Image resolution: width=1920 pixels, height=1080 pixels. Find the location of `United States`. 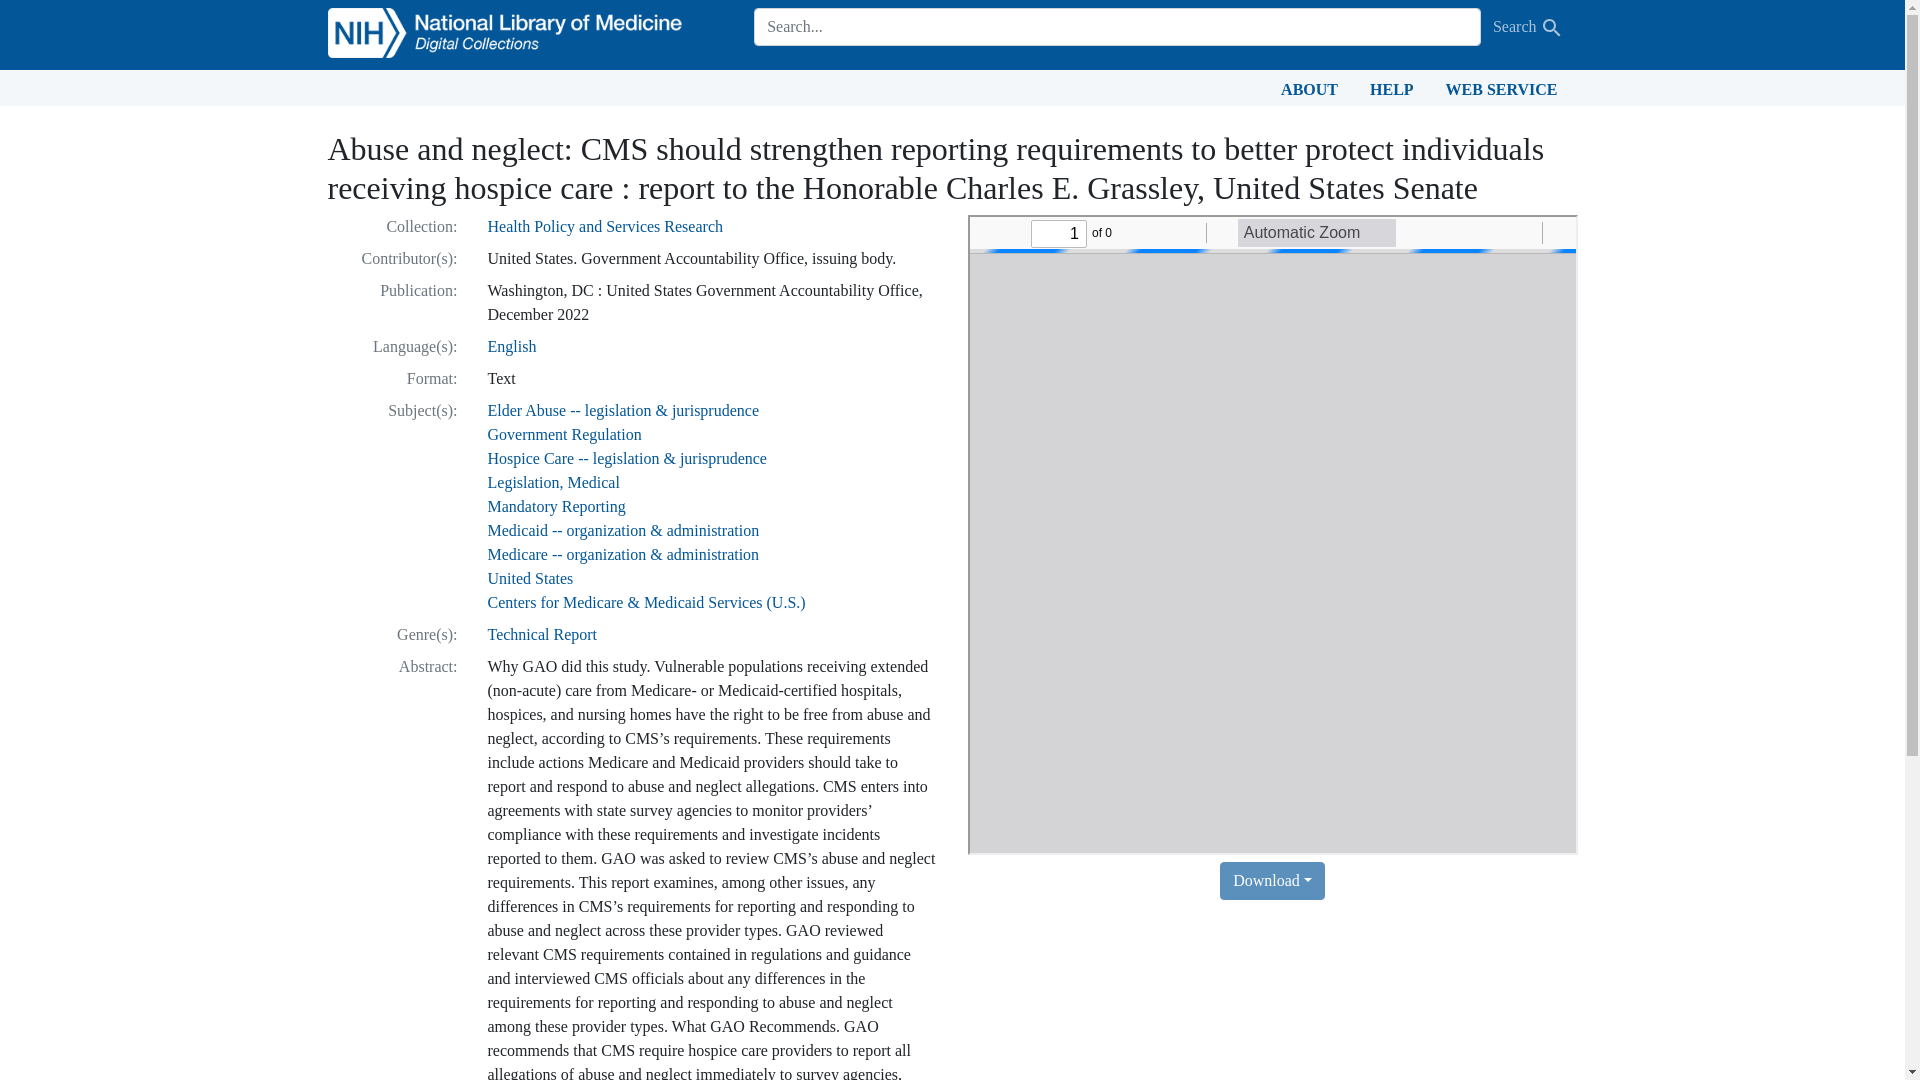

United States is located at coordinates (530, 578).